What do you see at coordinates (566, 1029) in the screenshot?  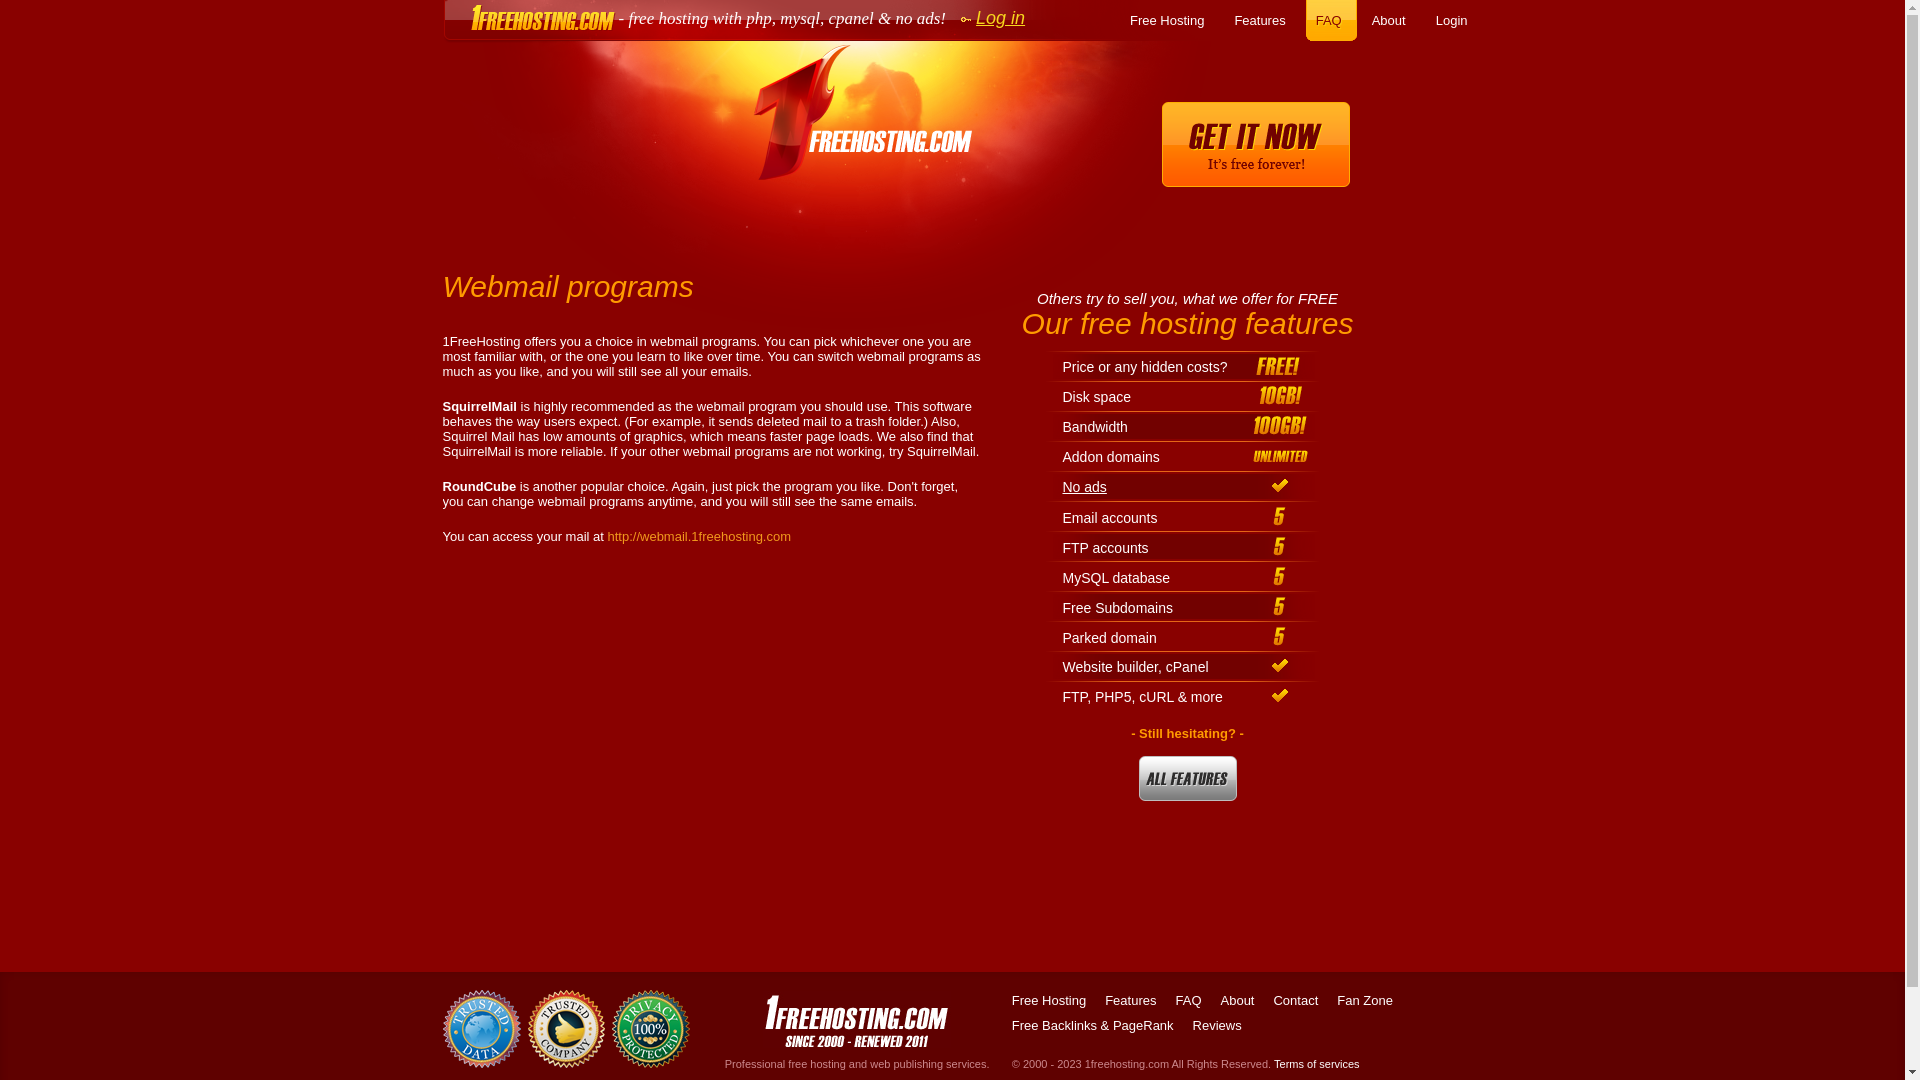 I see ` ` at bounding box center [566, 1029].